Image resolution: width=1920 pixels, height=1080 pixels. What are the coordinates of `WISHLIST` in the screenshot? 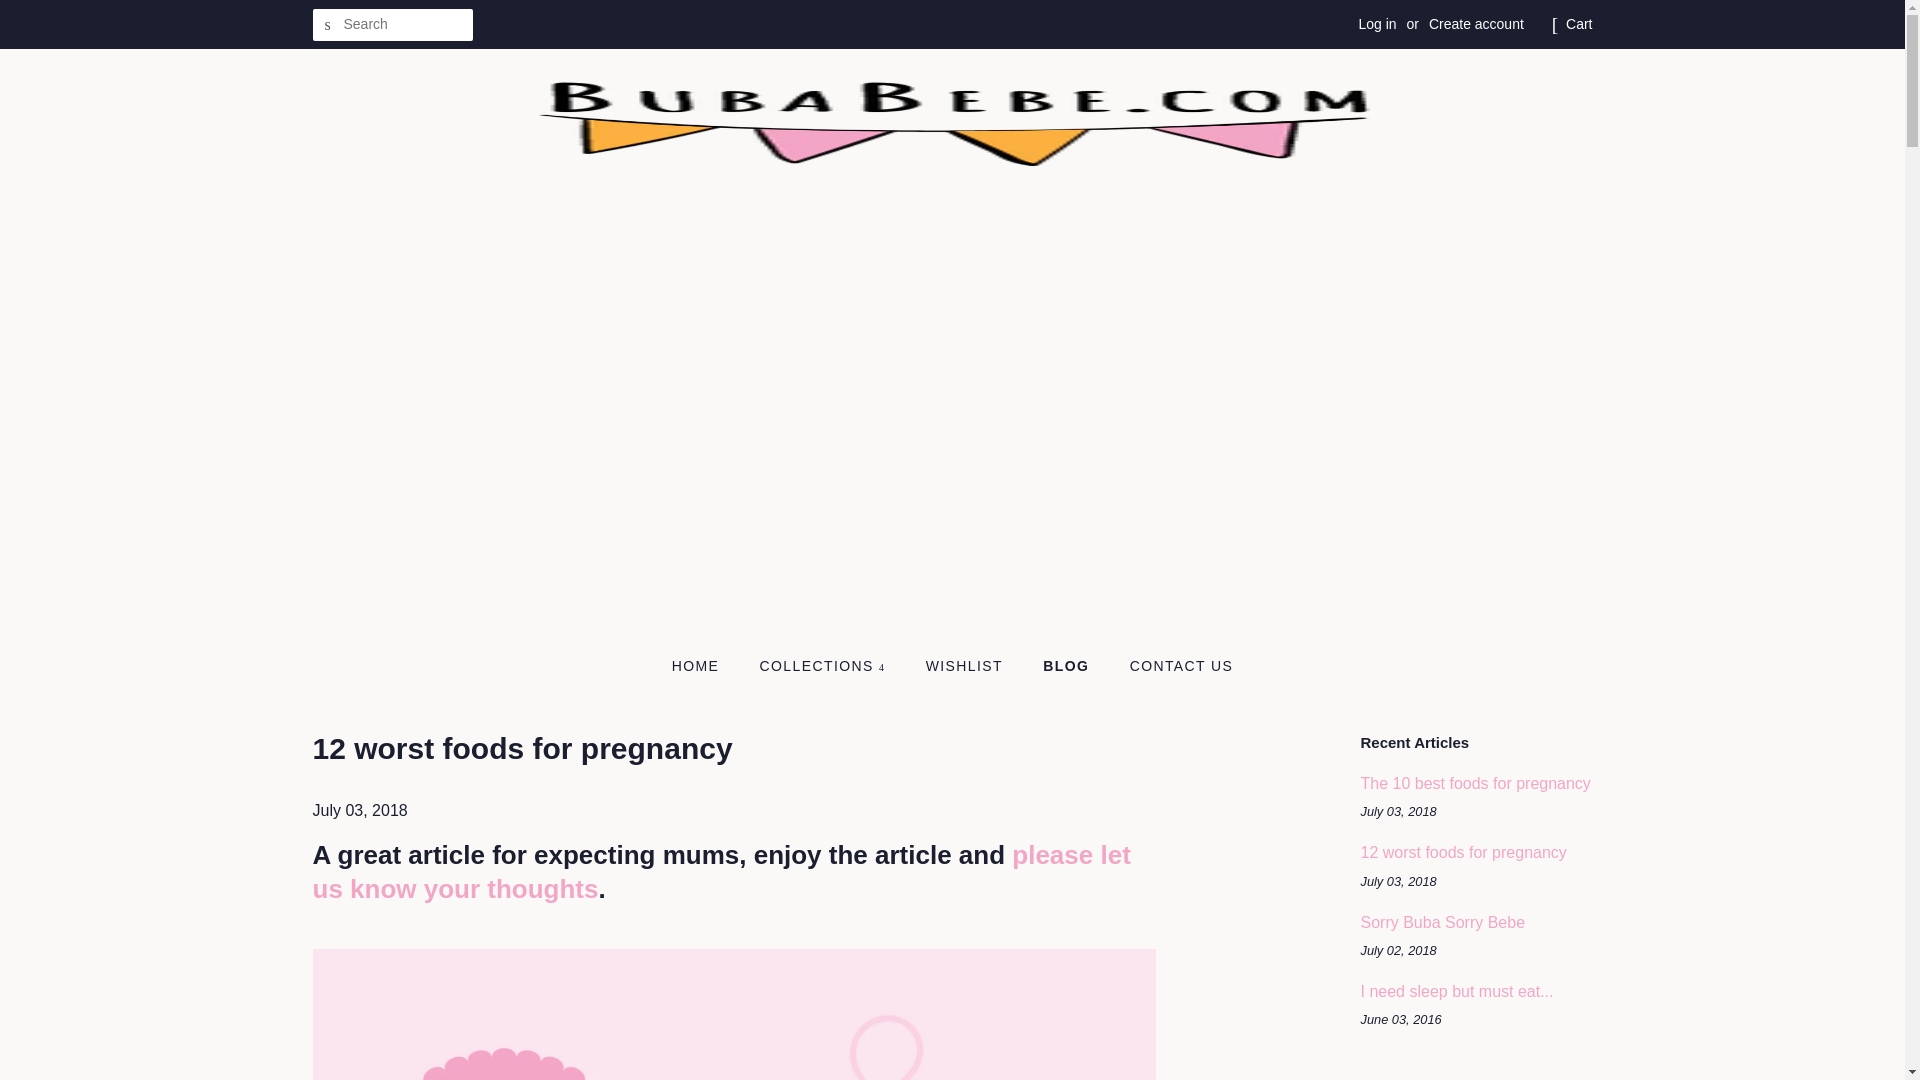 It's located at (966, 666).